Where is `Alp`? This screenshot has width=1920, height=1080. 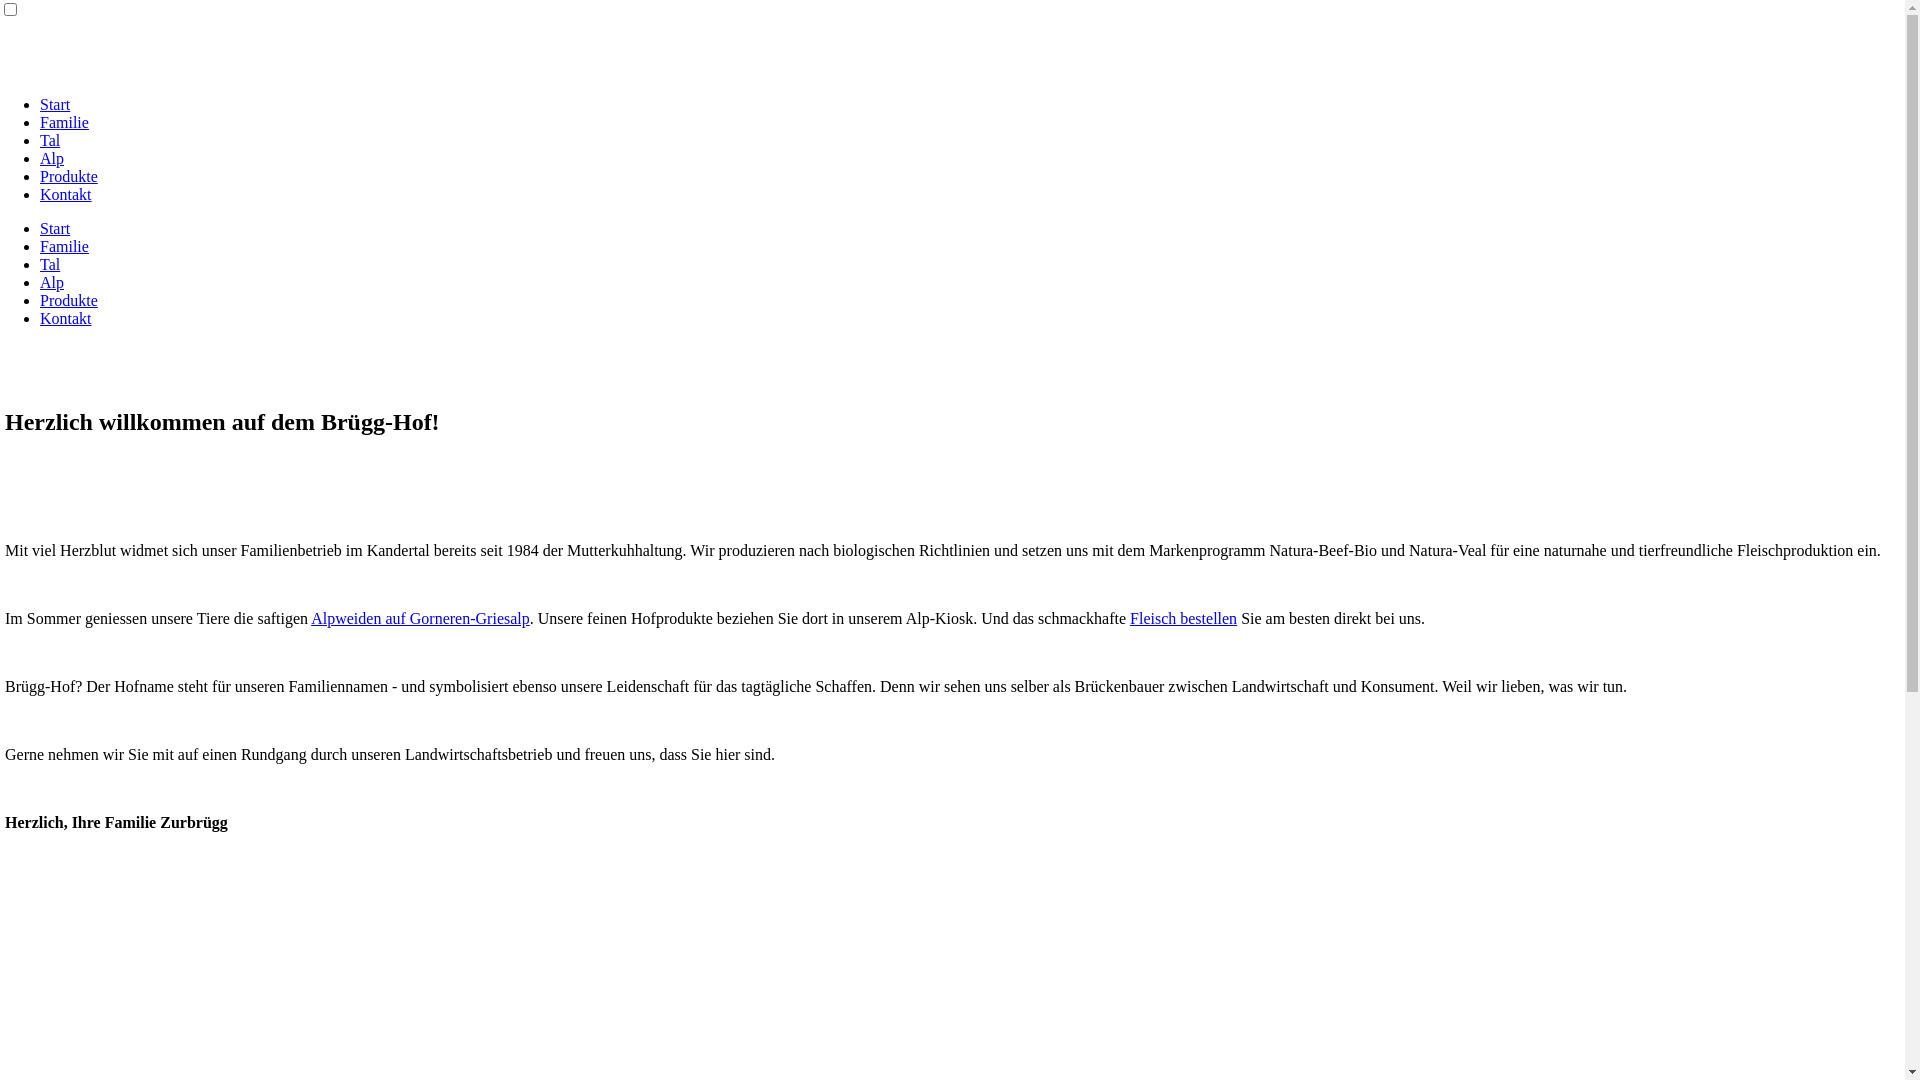 Alp is located at coordinates (52, 158).